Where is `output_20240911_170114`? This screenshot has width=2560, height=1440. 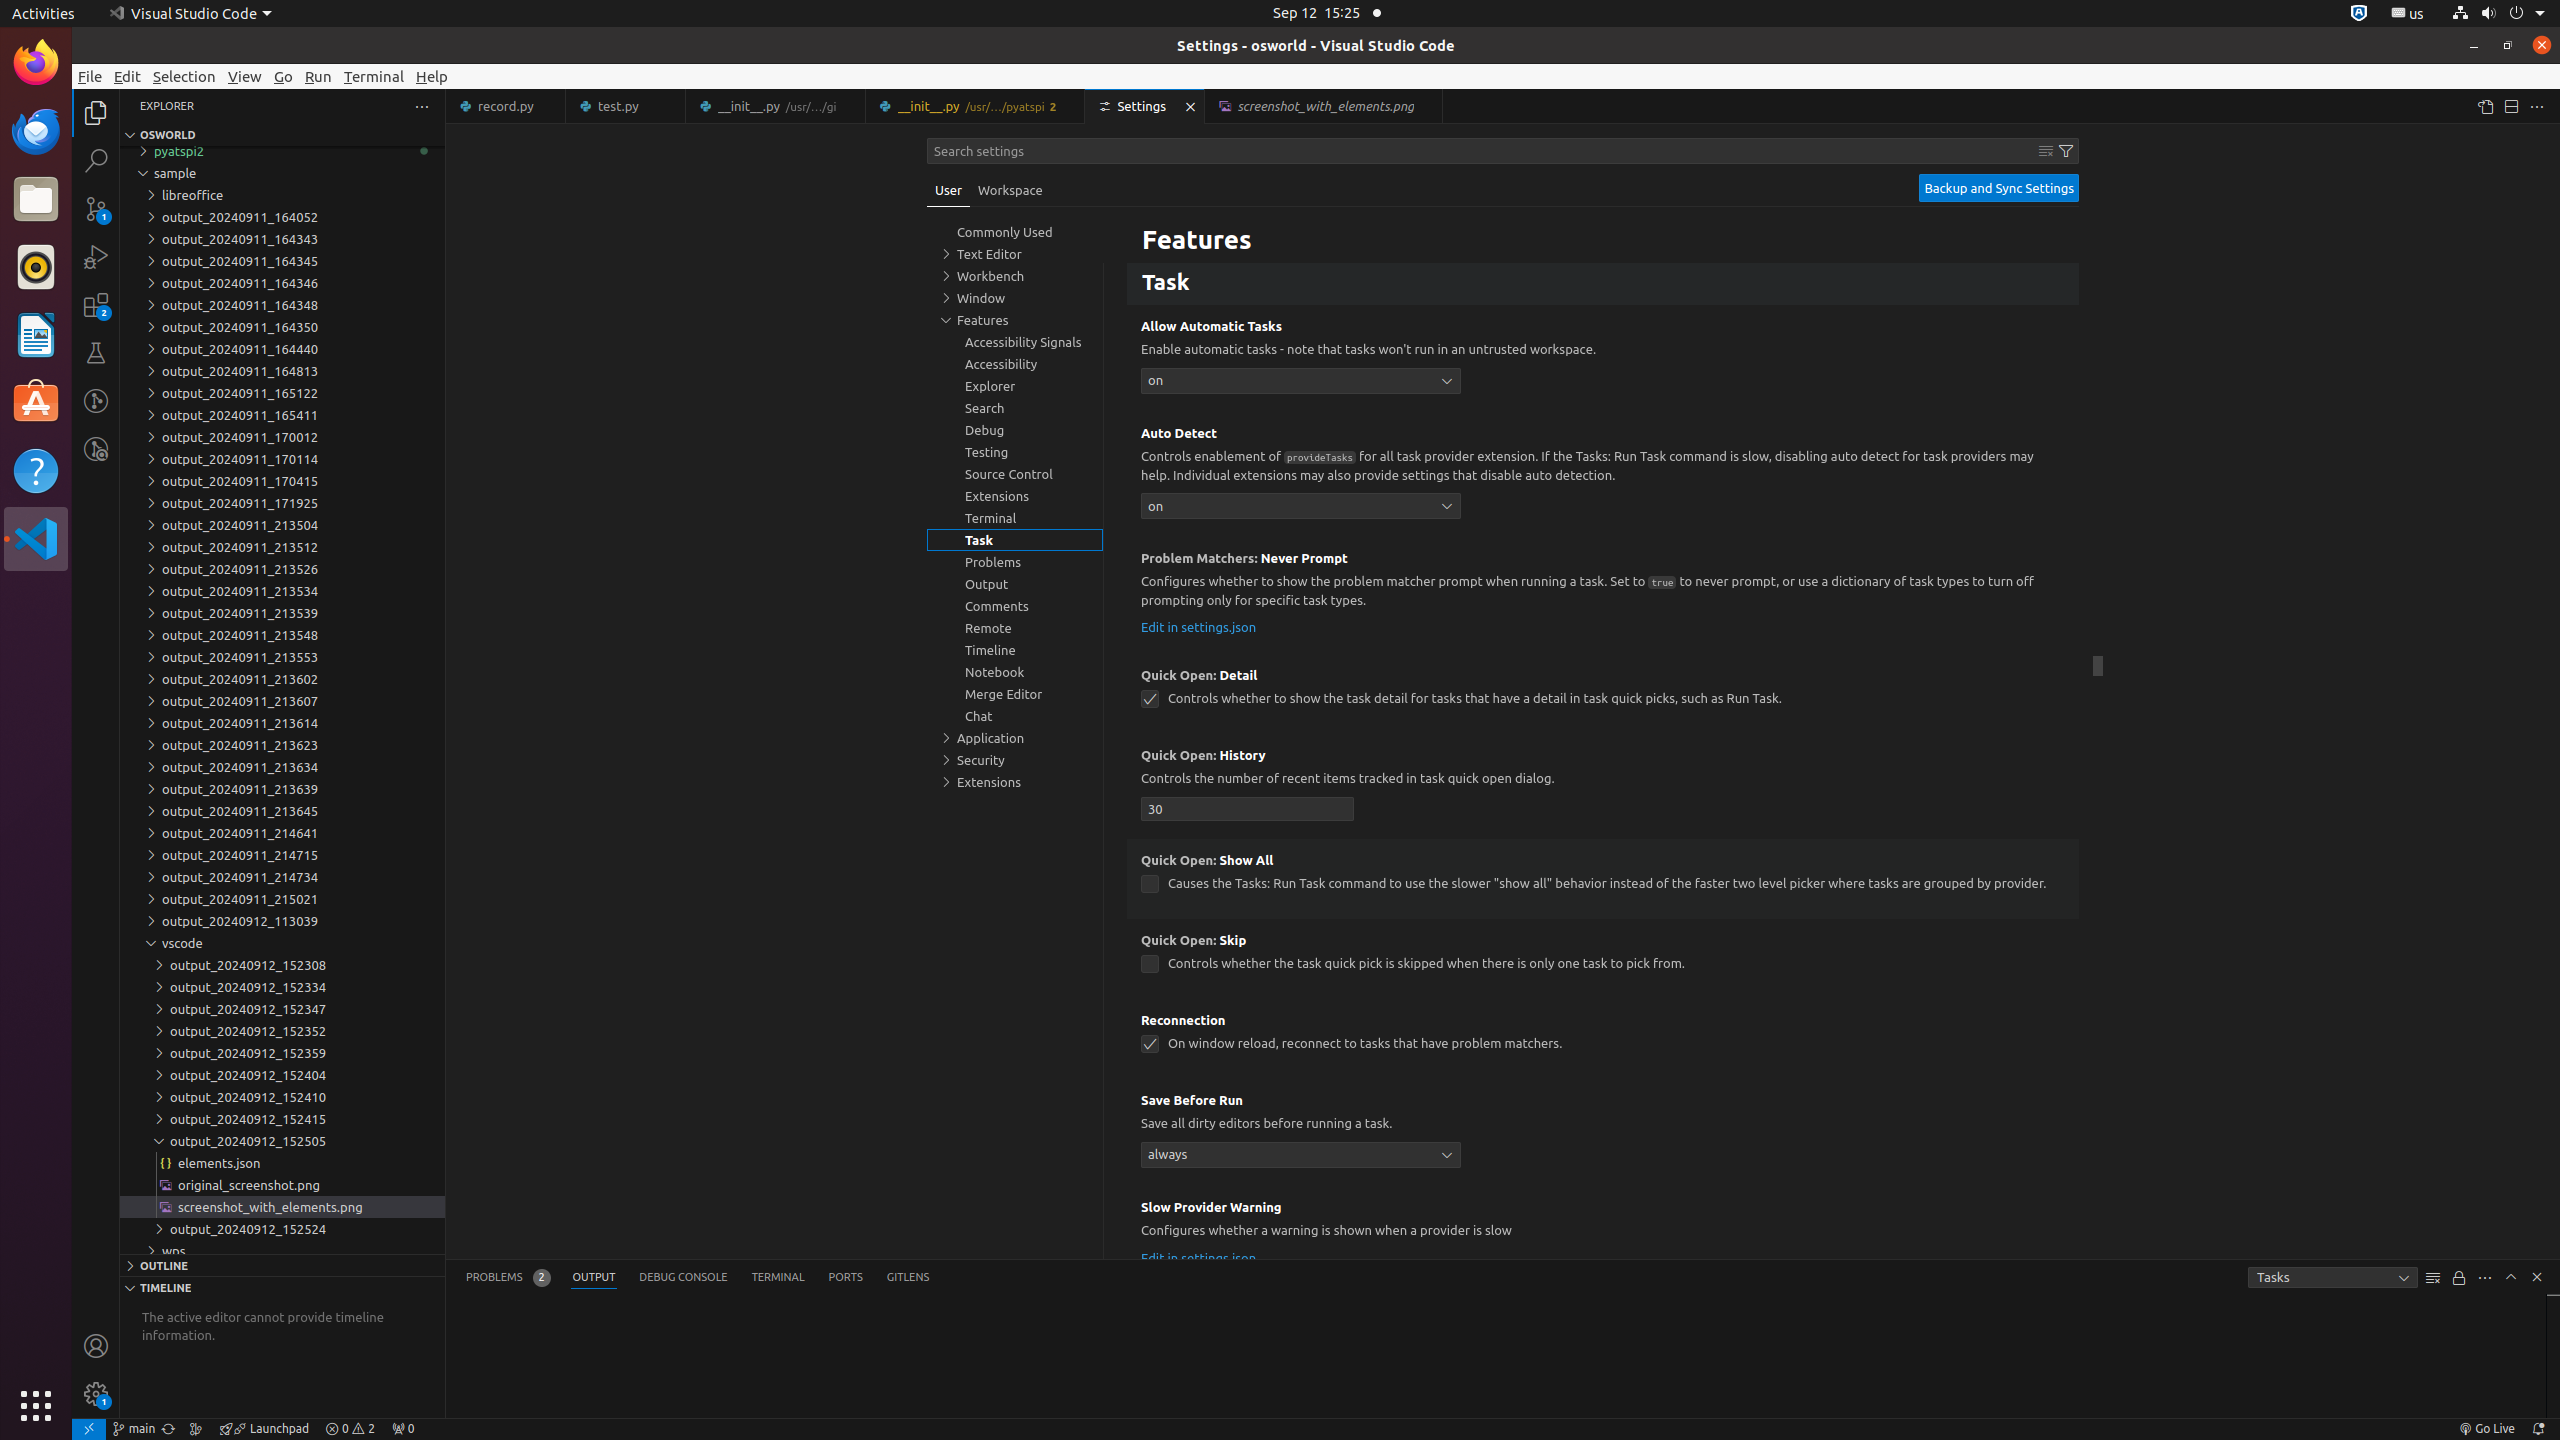
output_20240911_170114 is located at coordinates (282, 459).